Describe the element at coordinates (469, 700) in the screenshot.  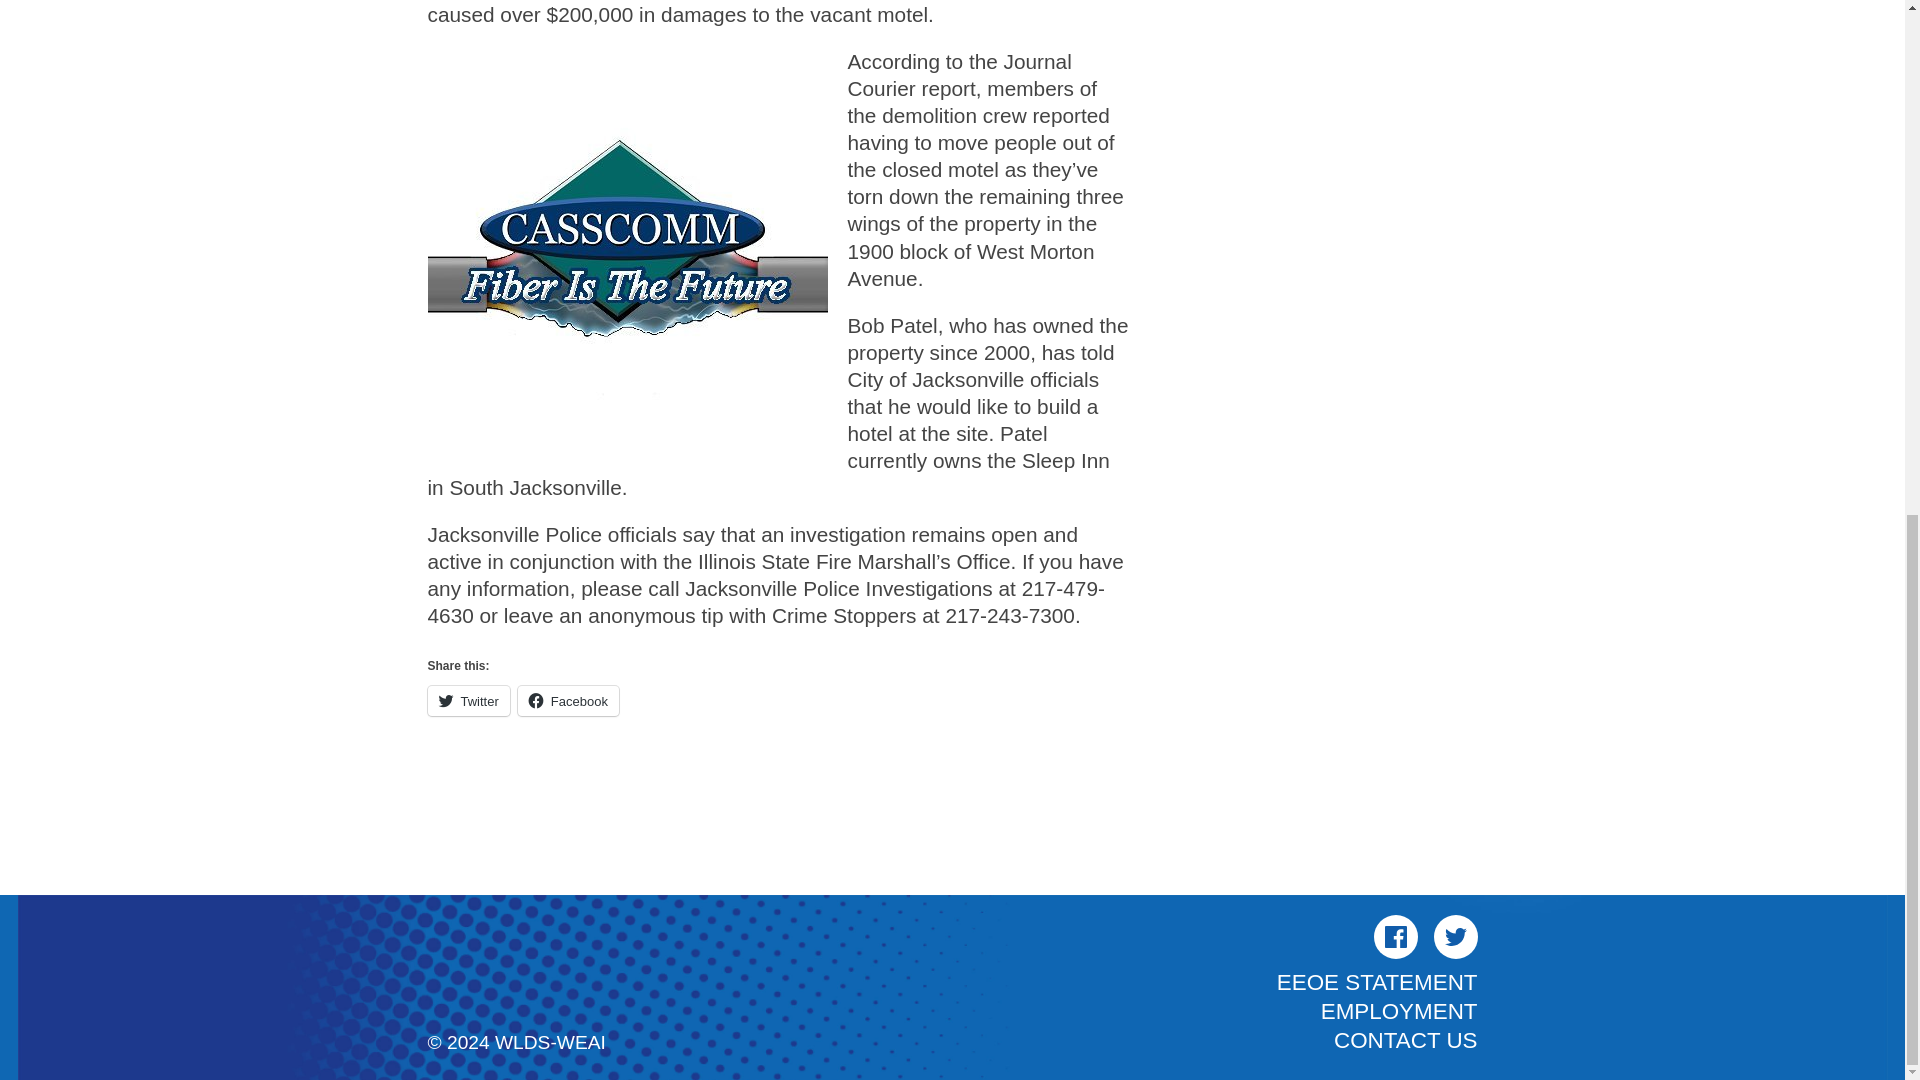
I see `Click to share on Twitter` at that location.